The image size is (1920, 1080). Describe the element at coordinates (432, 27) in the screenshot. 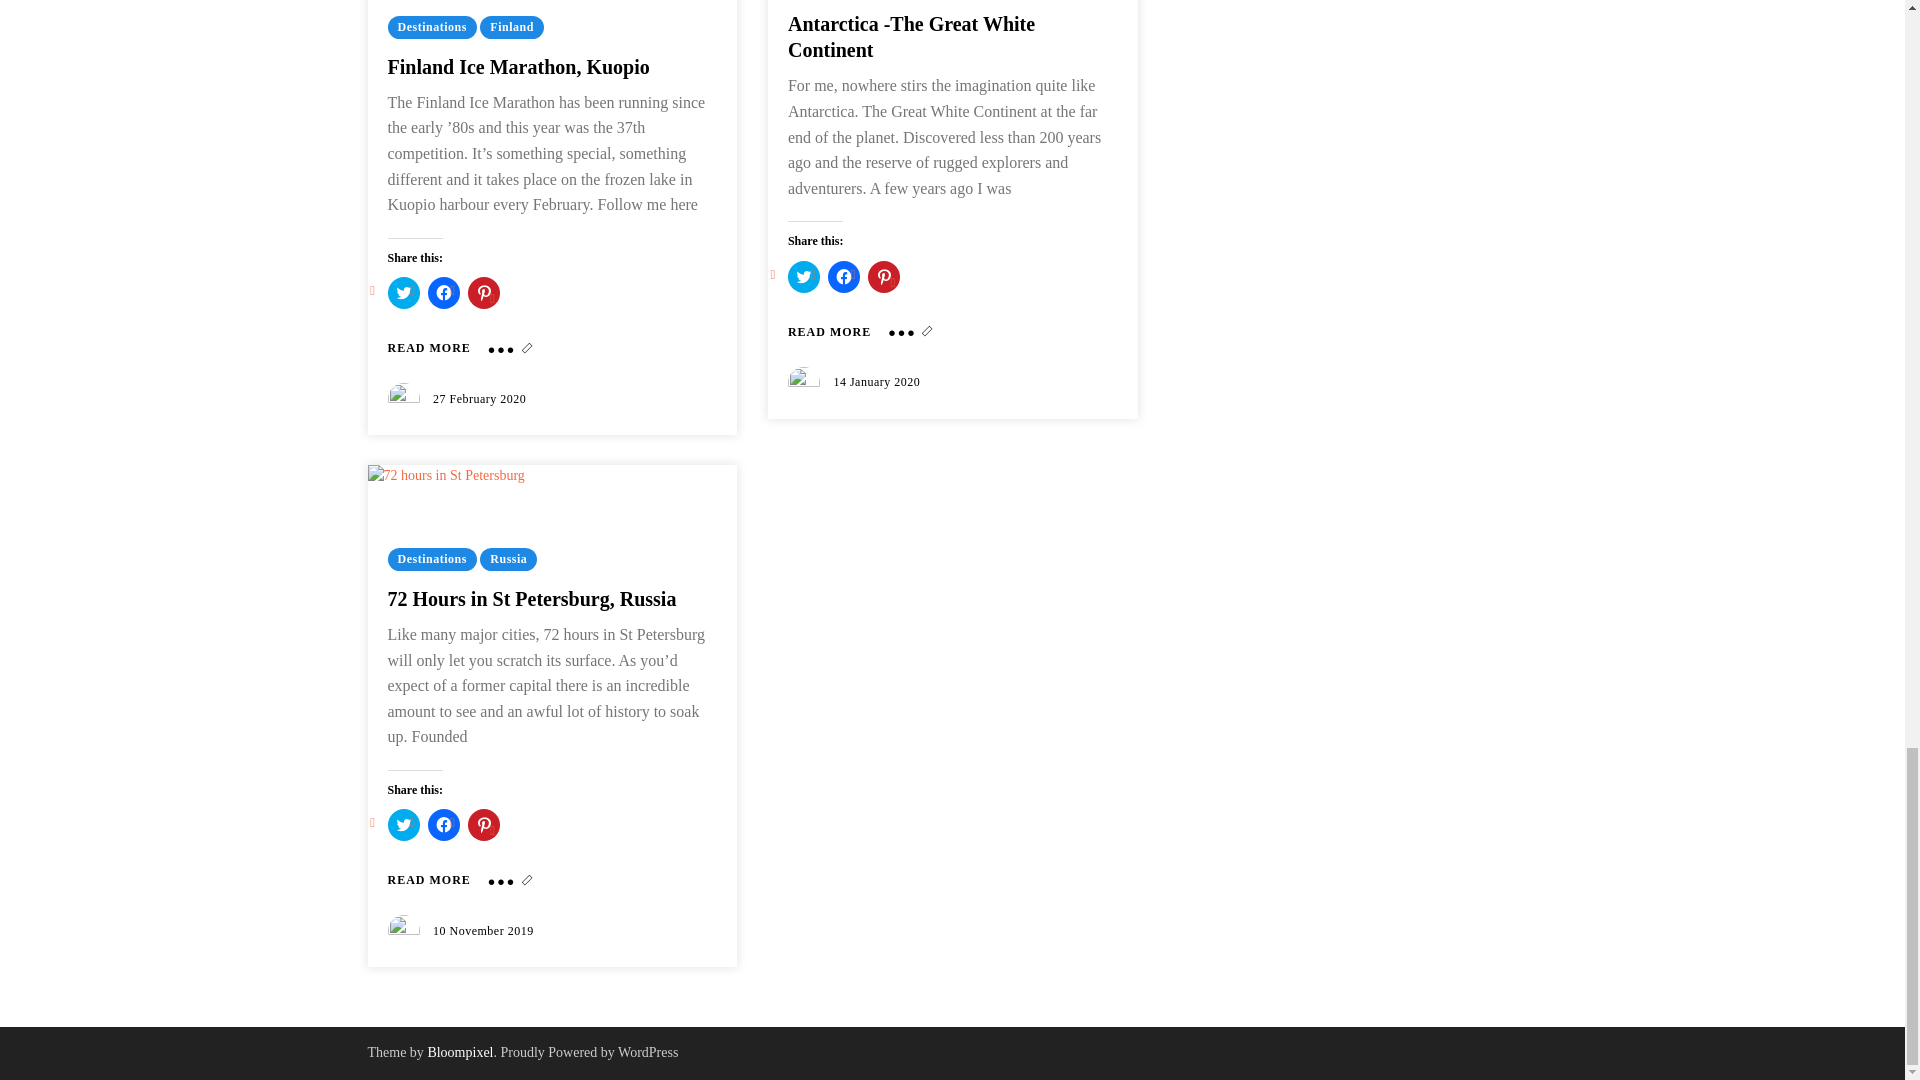

I see `View all posts in Destinations` at that location.